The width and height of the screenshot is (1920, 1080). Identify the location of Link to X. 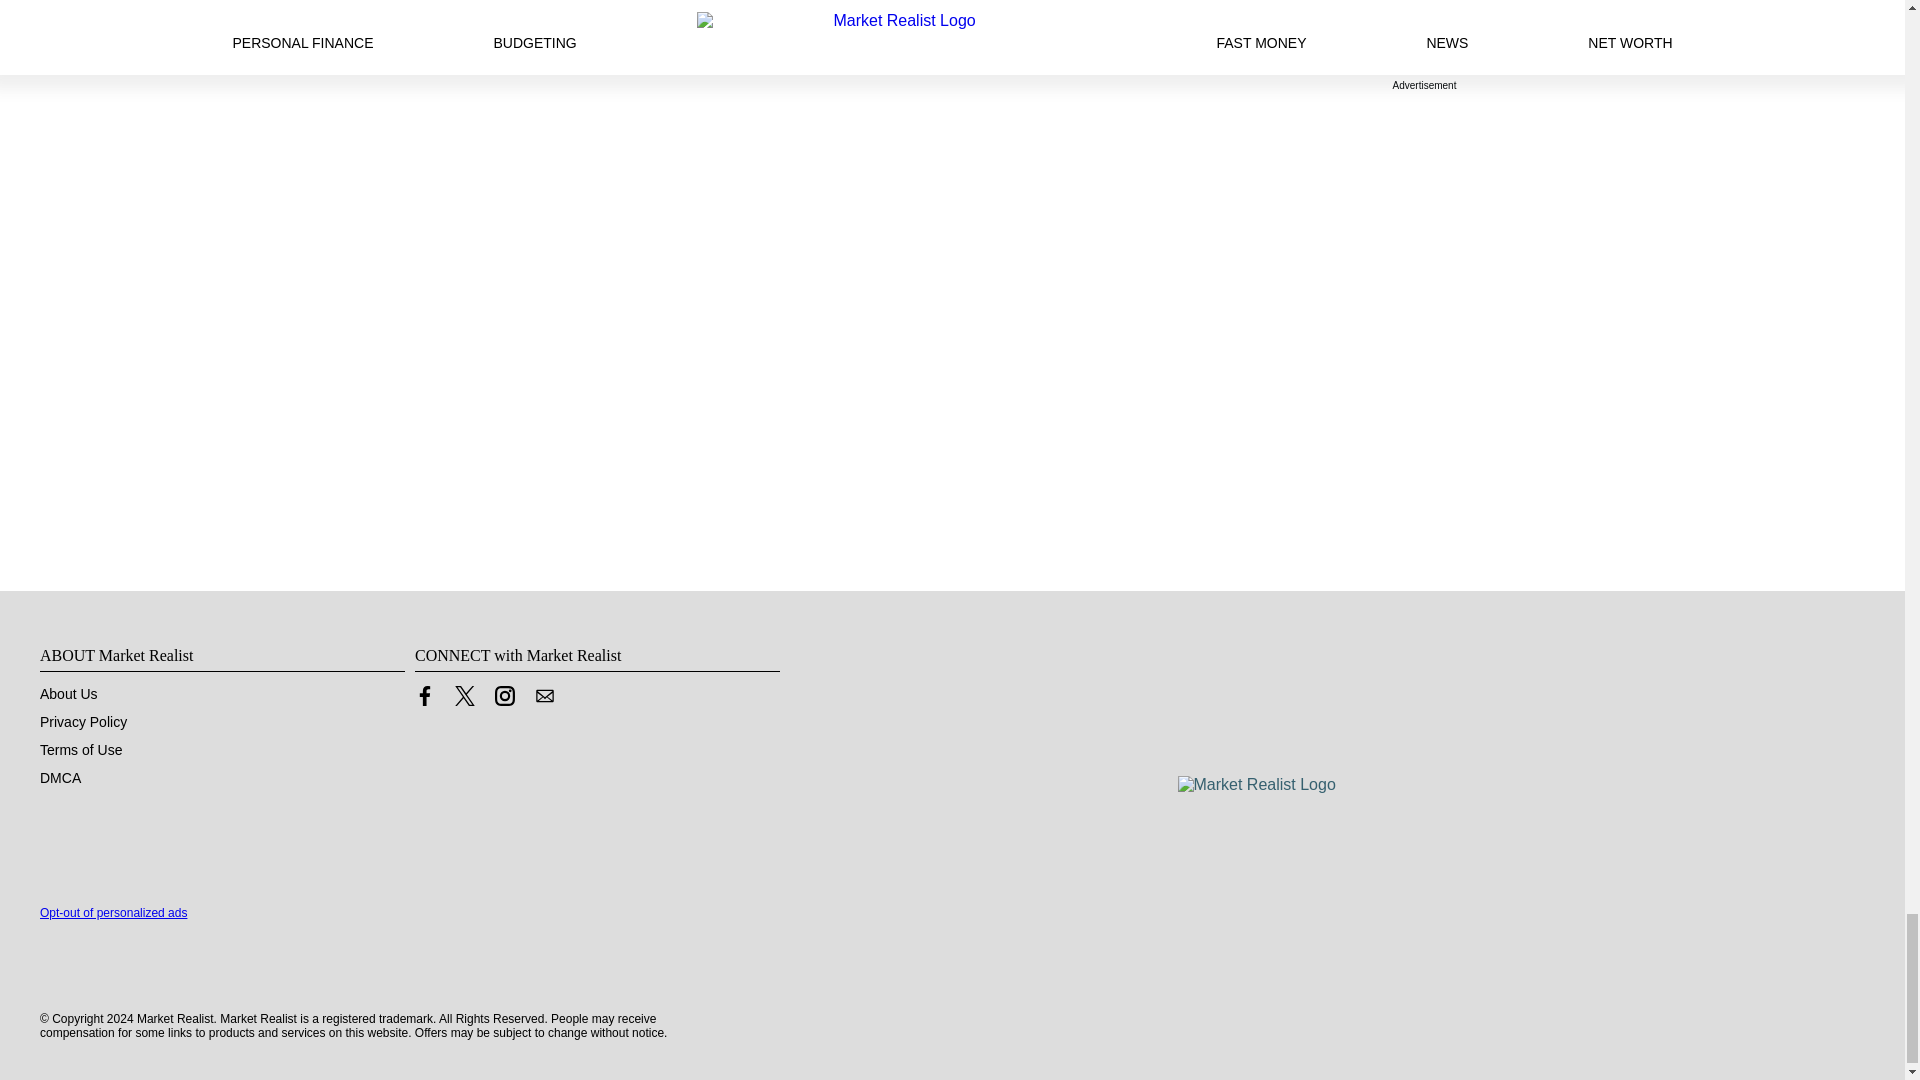
(464, 696).